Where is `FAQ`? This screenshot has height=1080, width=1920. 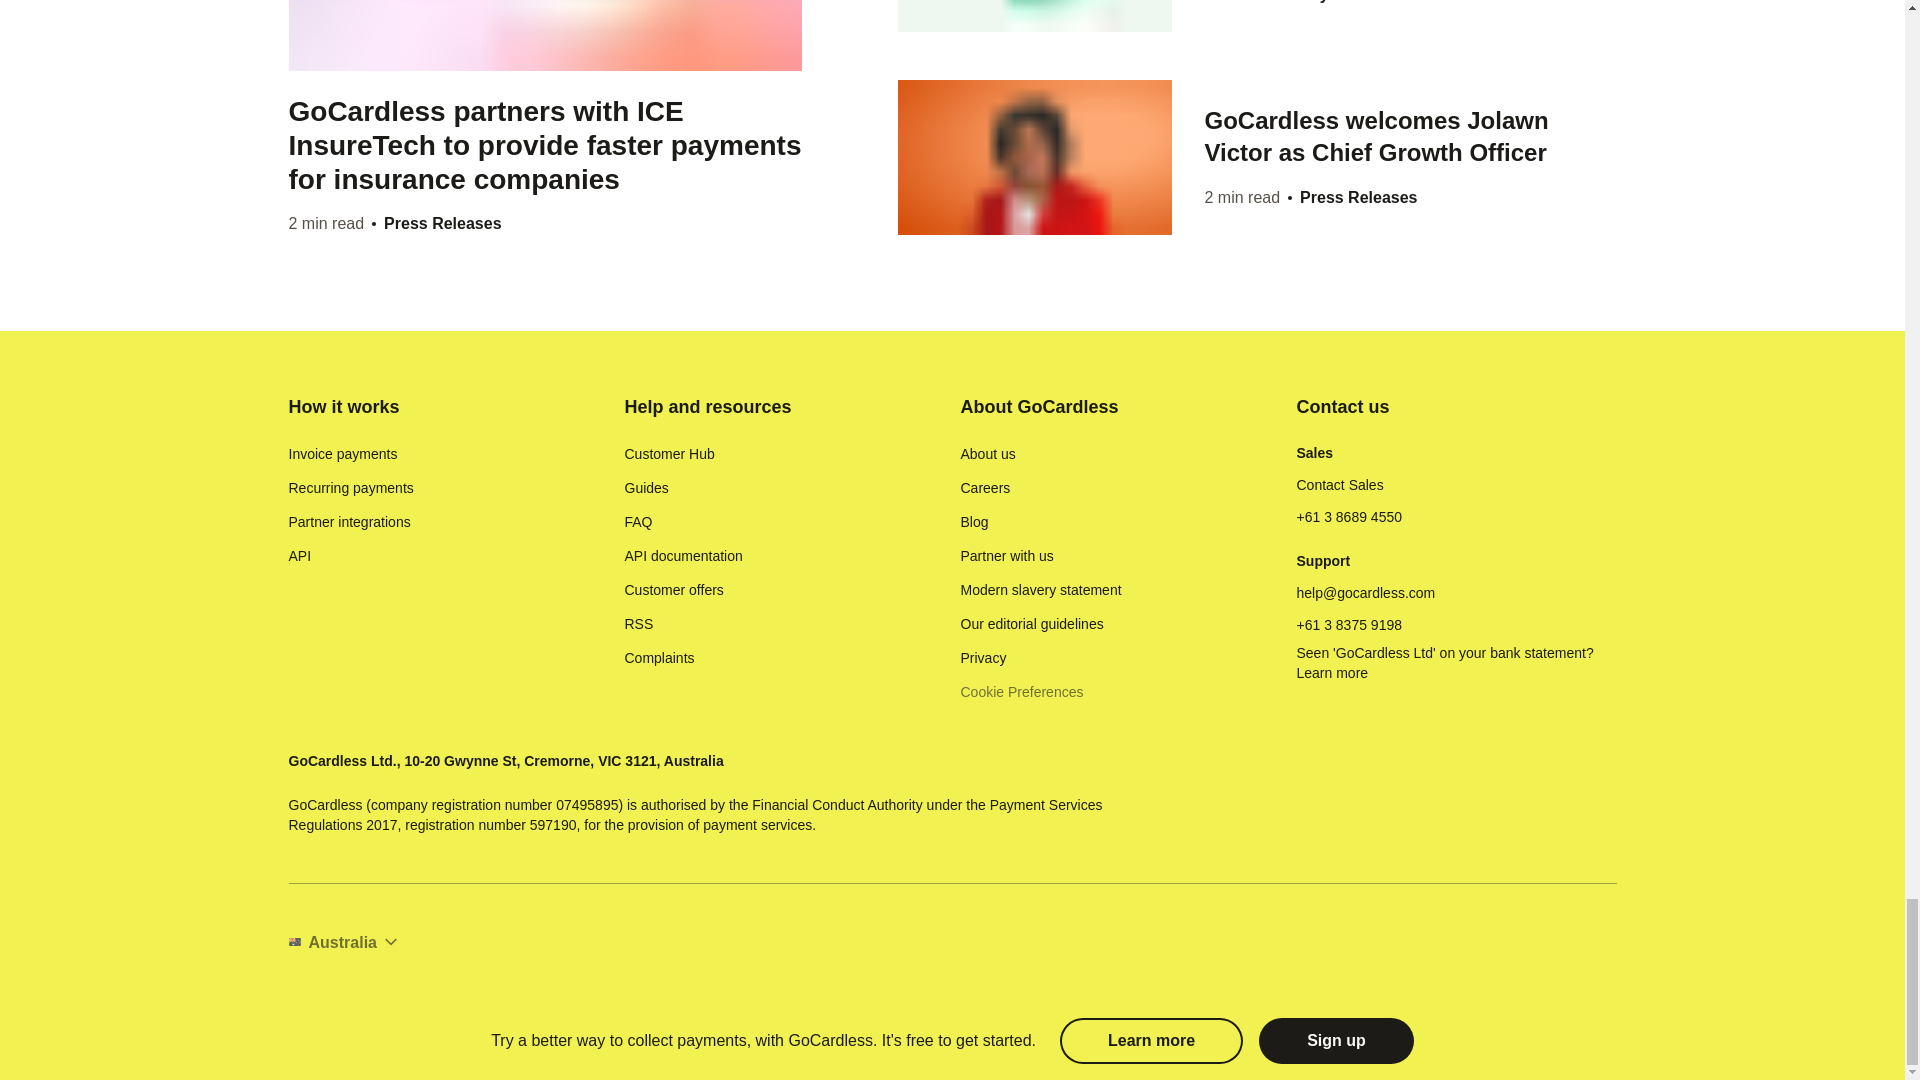
FAQ is located at coordinates (638, 522).